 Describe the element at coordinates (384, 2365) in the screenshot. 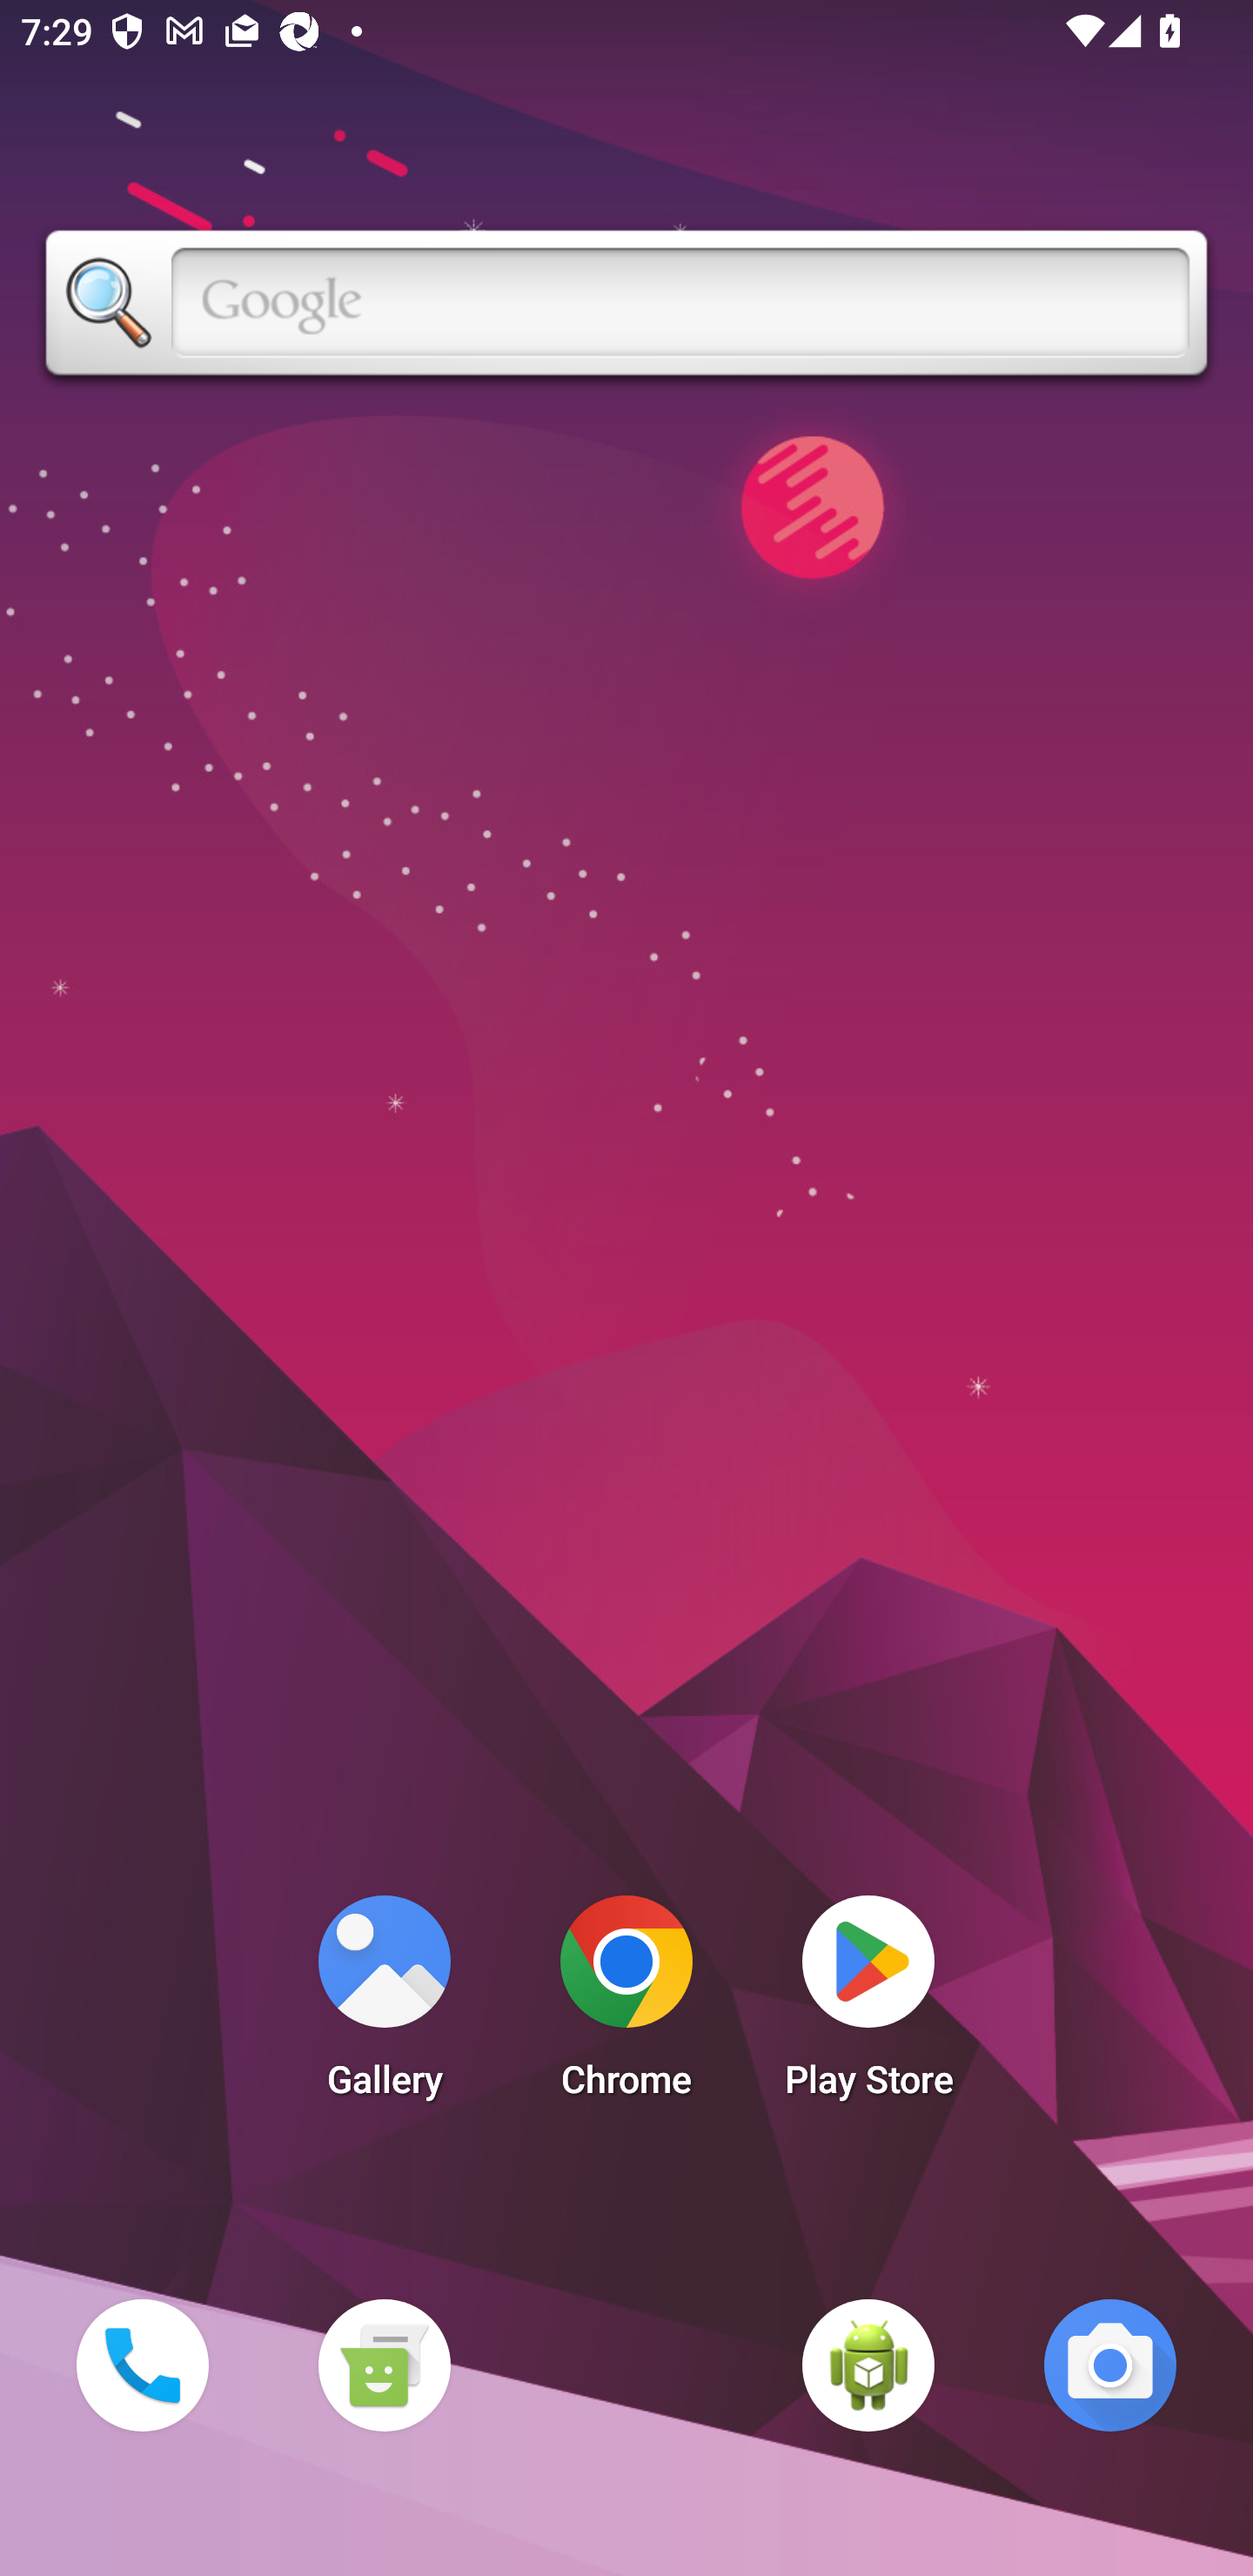

I see `Messaging` at that location.